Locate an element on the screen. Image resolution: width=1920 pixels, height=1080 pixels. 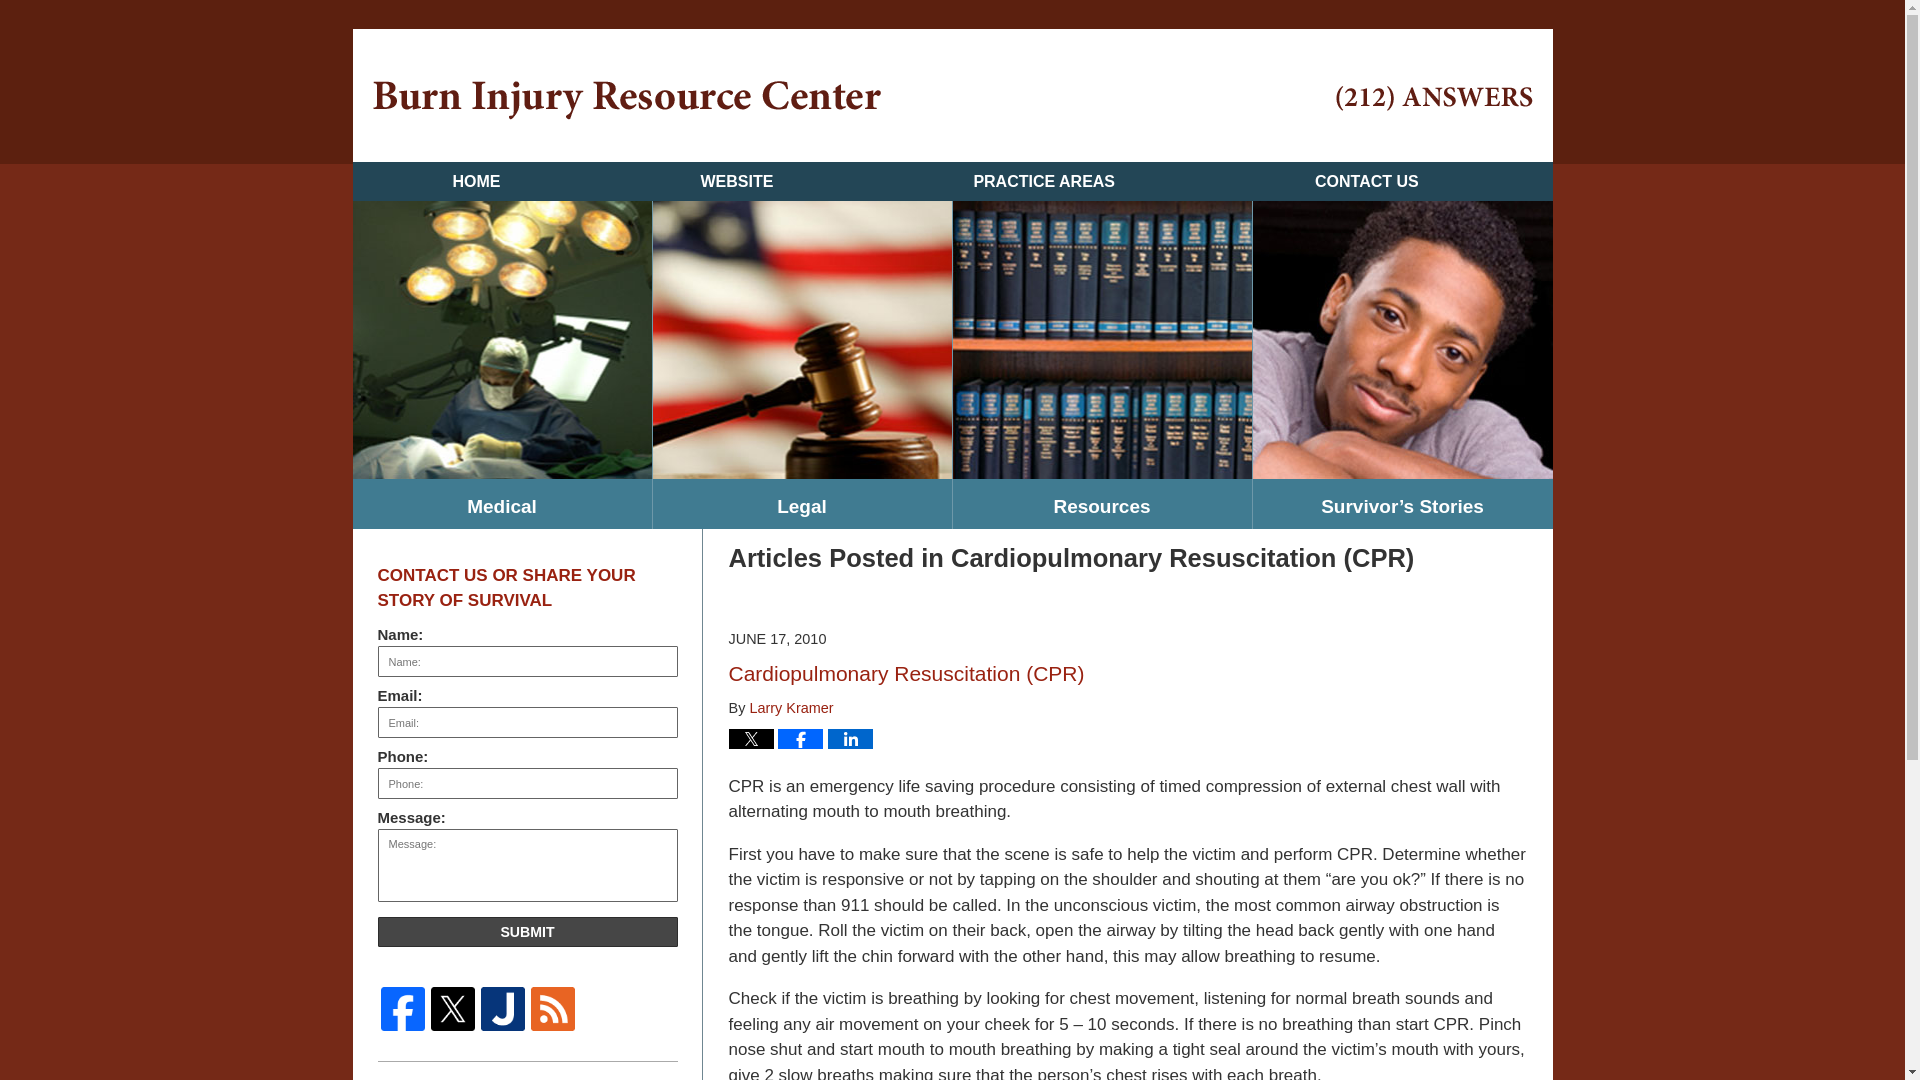
Resources is located at coordinates (1102, 504).